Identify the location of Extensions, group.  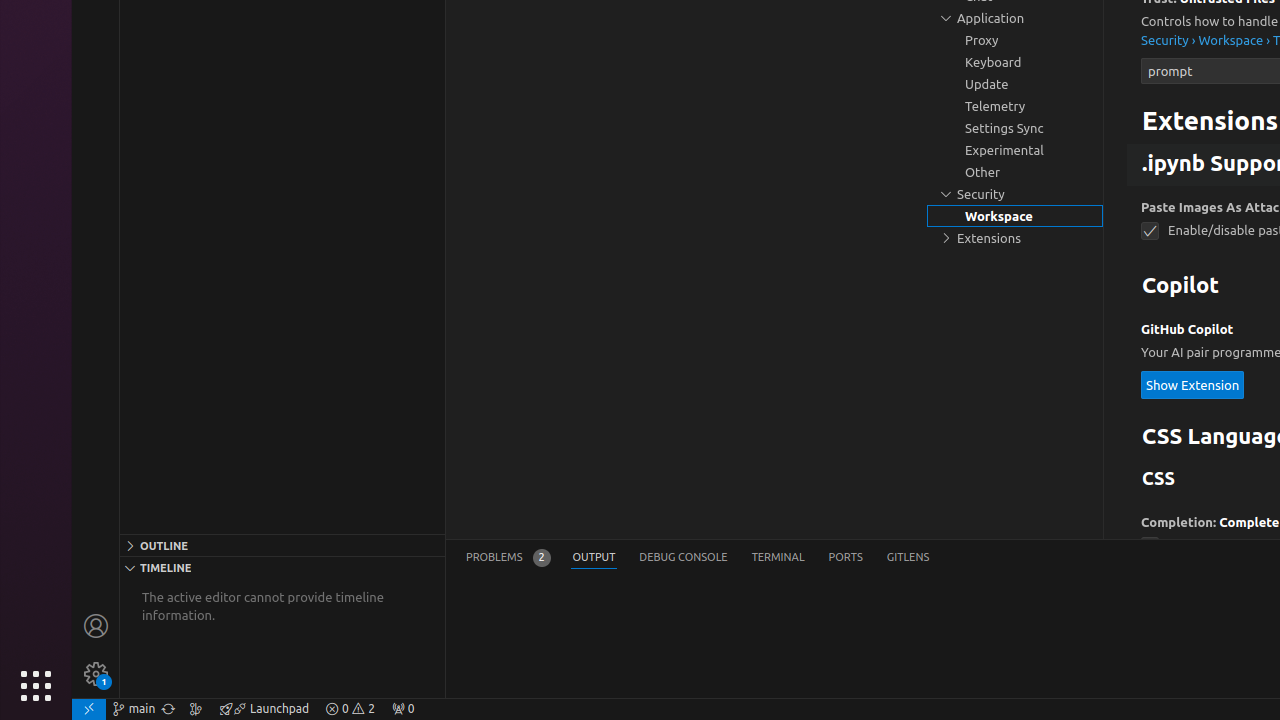
(1015, 238).